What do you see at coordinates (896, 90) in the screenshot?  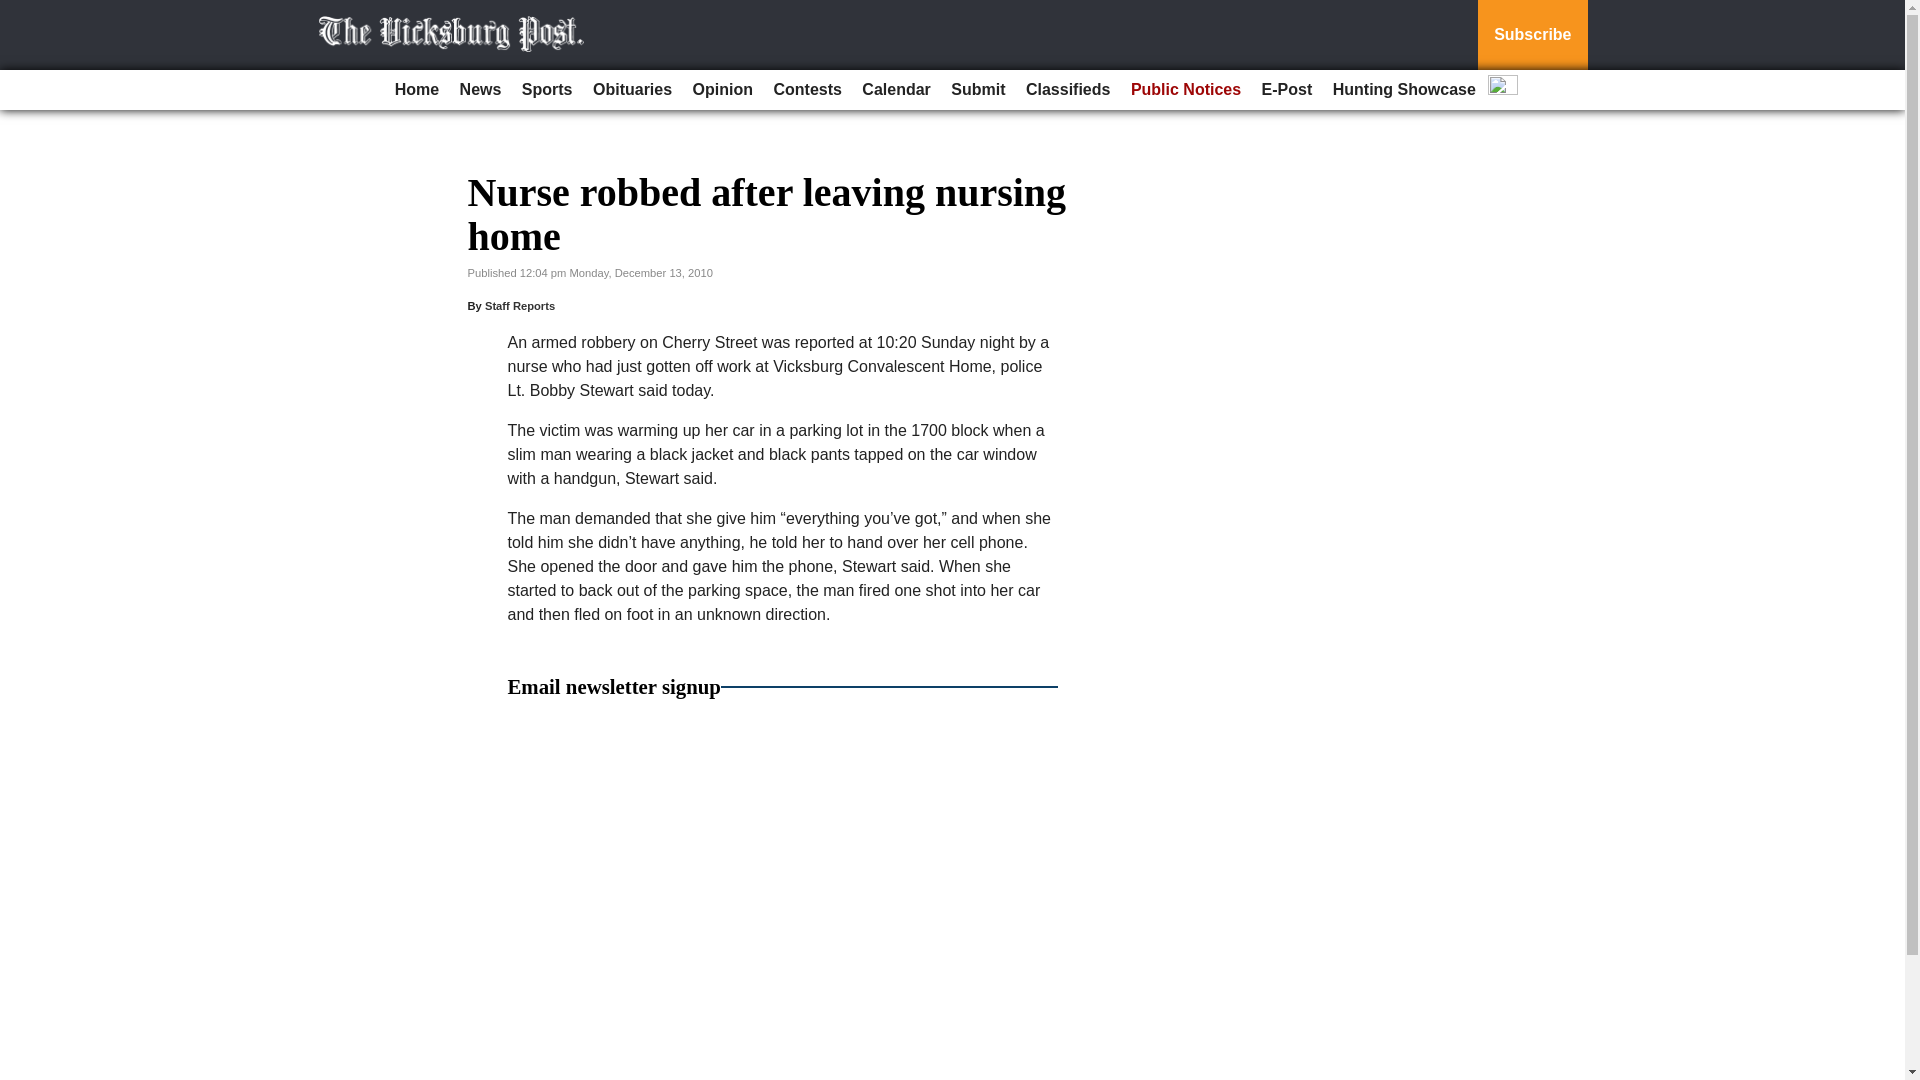 I see `Calendar` at bounding box center [896, 90].